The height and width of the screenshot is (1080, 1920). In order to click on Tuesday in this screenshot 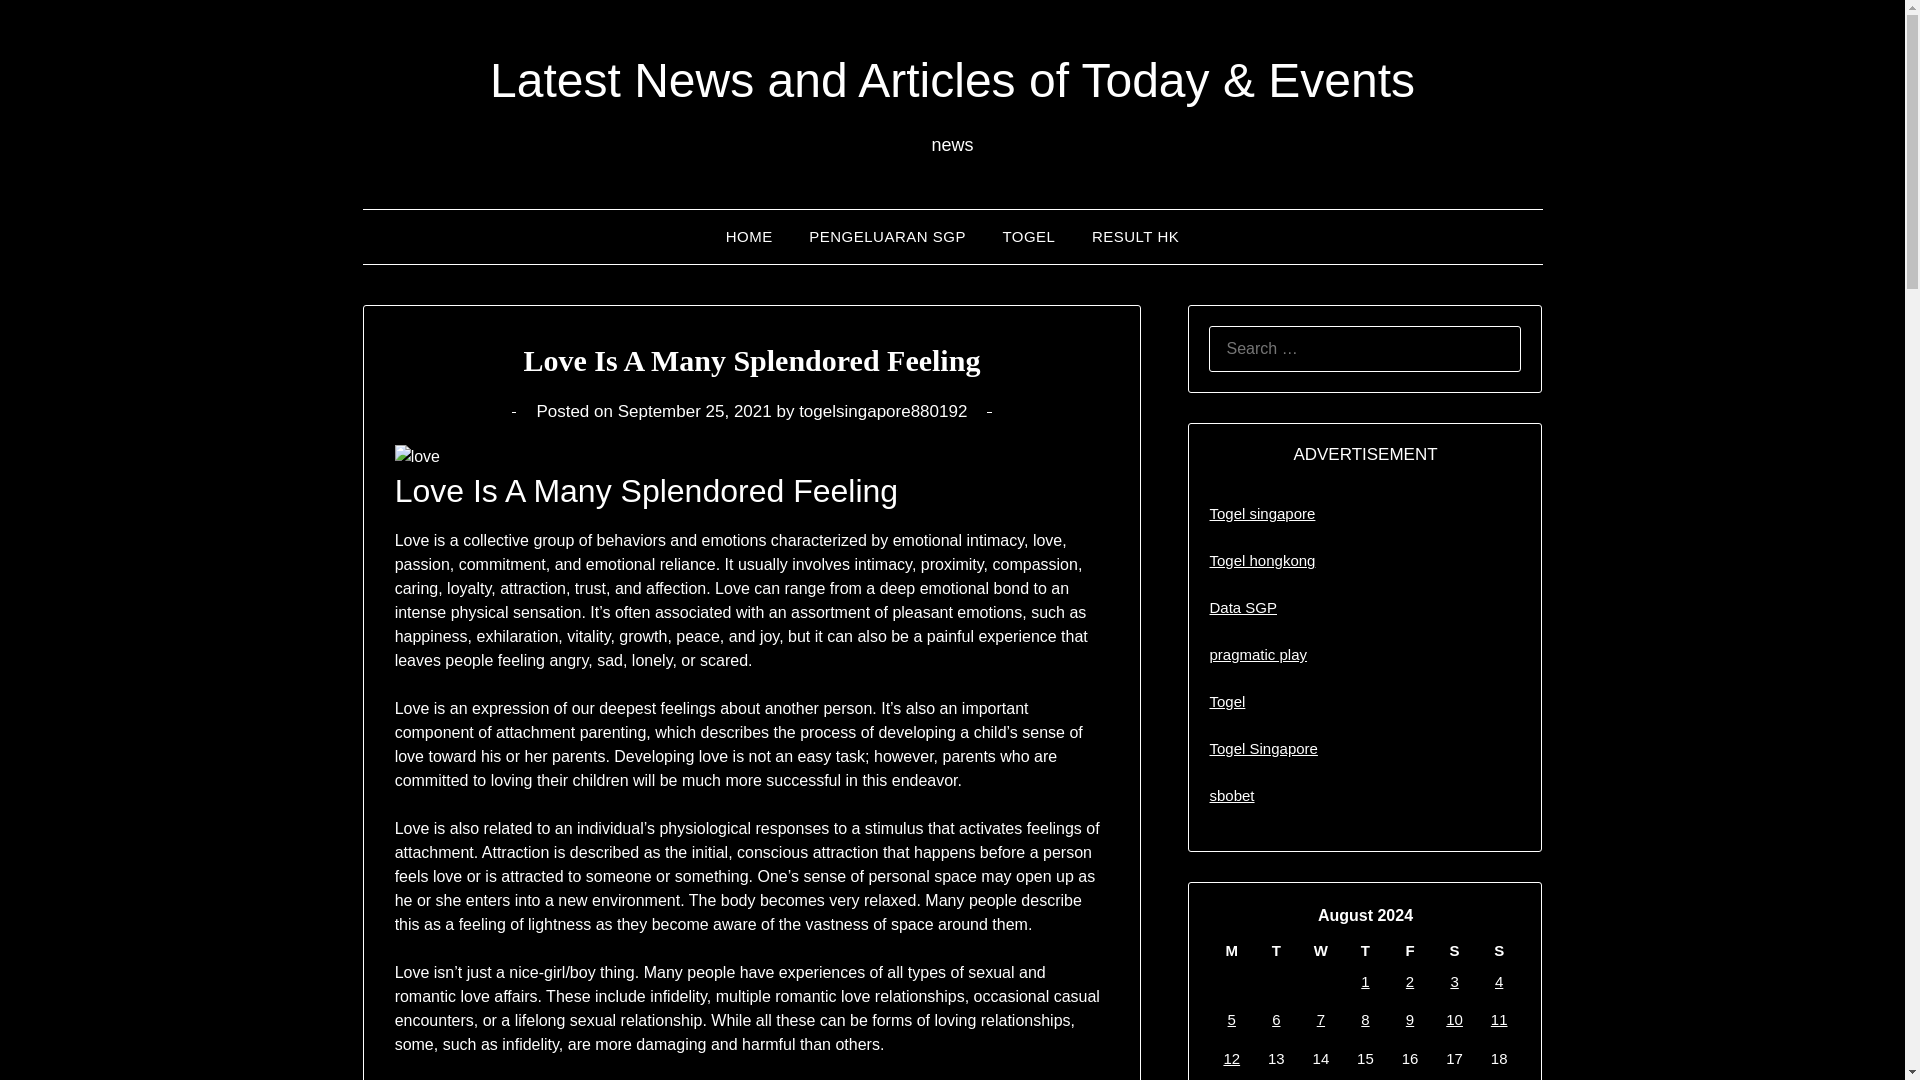, I will do `click(1276, 950)`.